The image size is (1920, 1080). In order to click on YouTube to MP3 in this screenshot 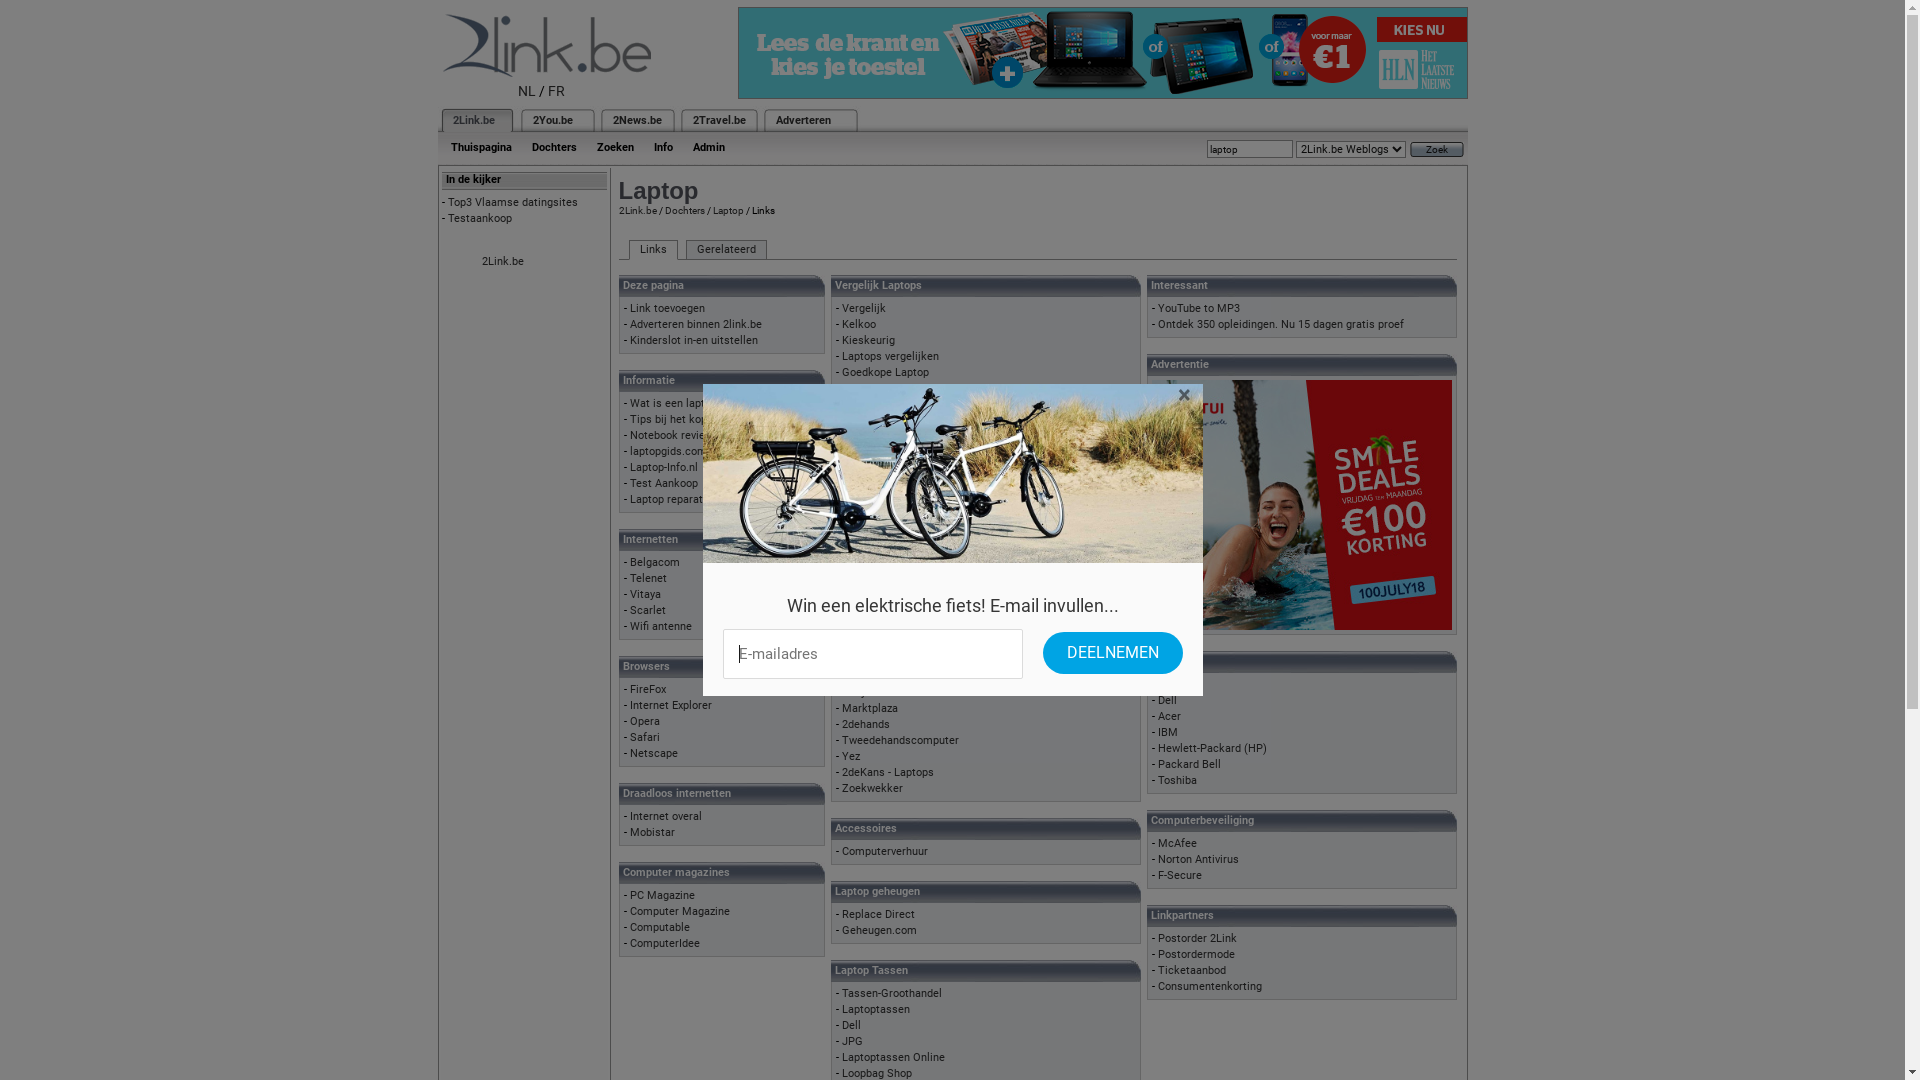, I will do `click(1199, 308)`.